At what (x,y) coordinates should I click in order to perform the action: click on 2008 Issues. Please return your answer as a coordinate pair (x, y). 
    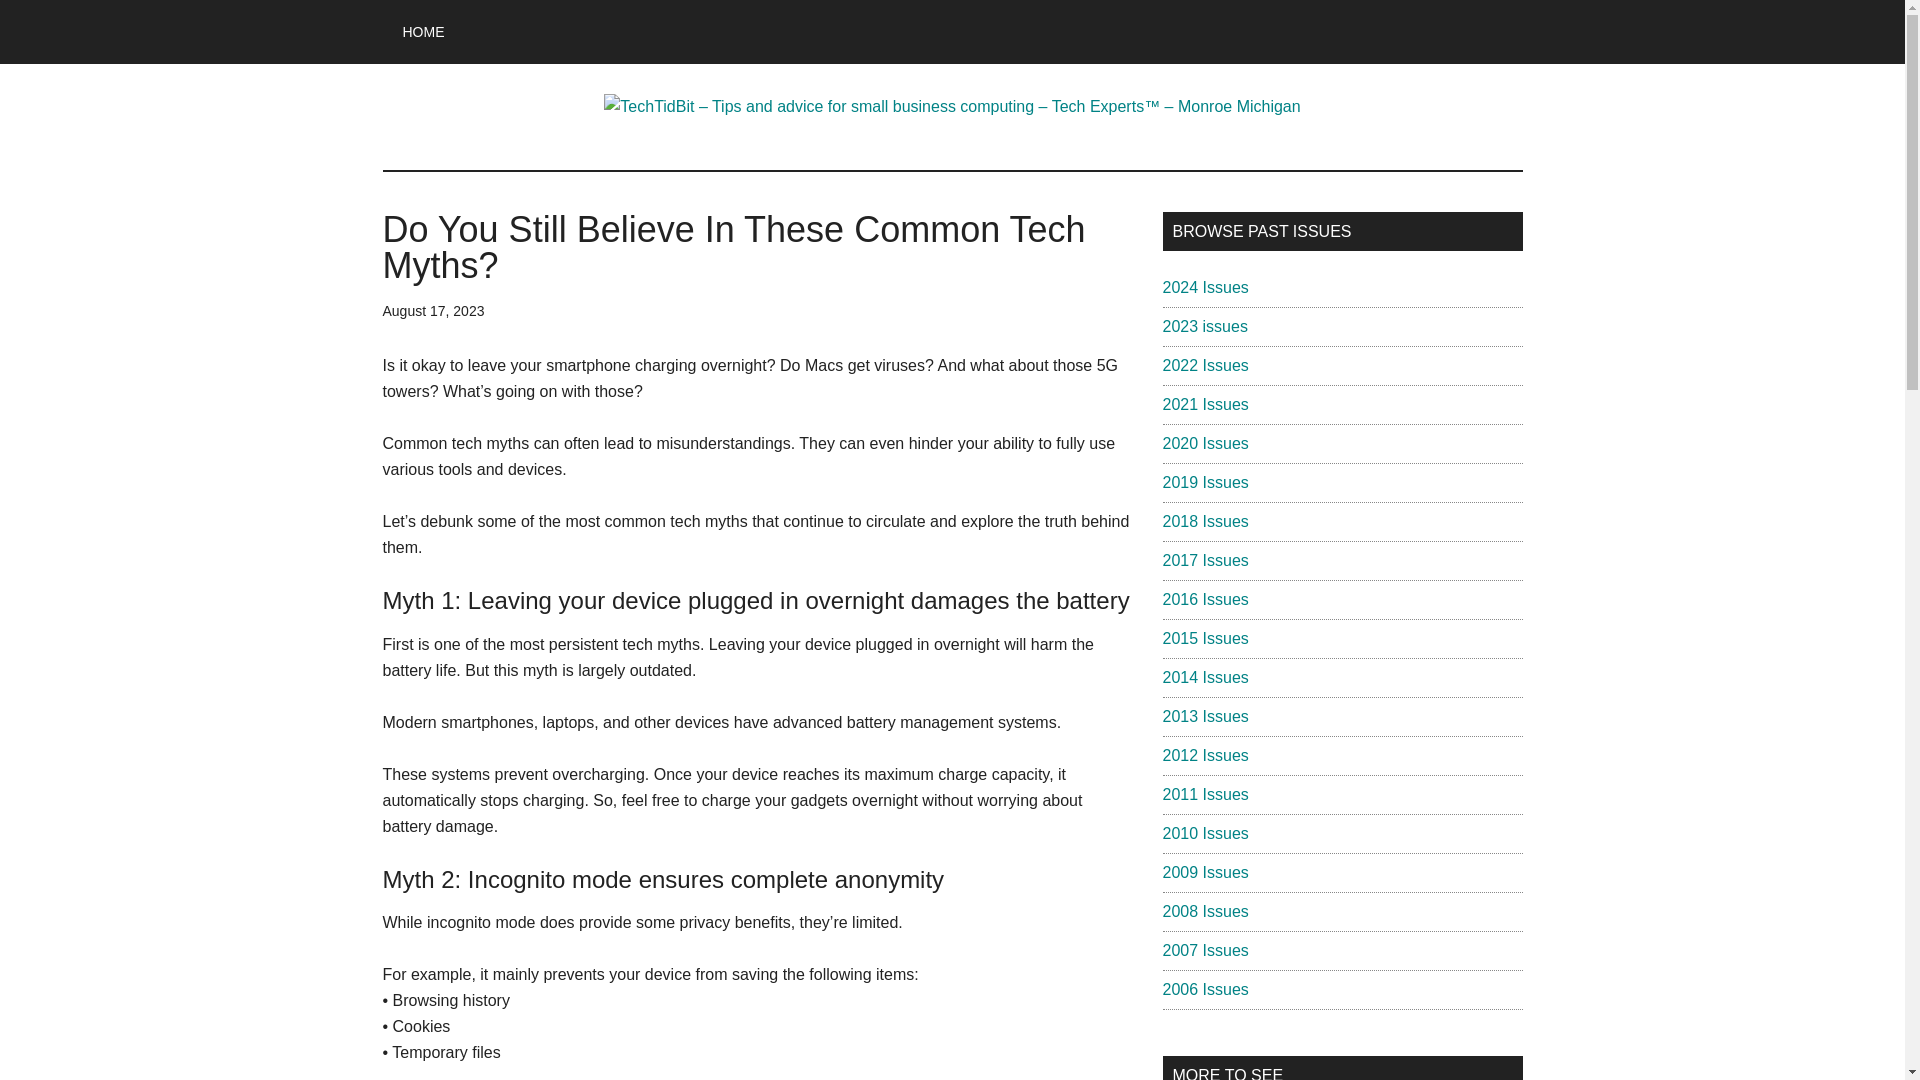
    Looking at the image, I should click on (1204, 911).